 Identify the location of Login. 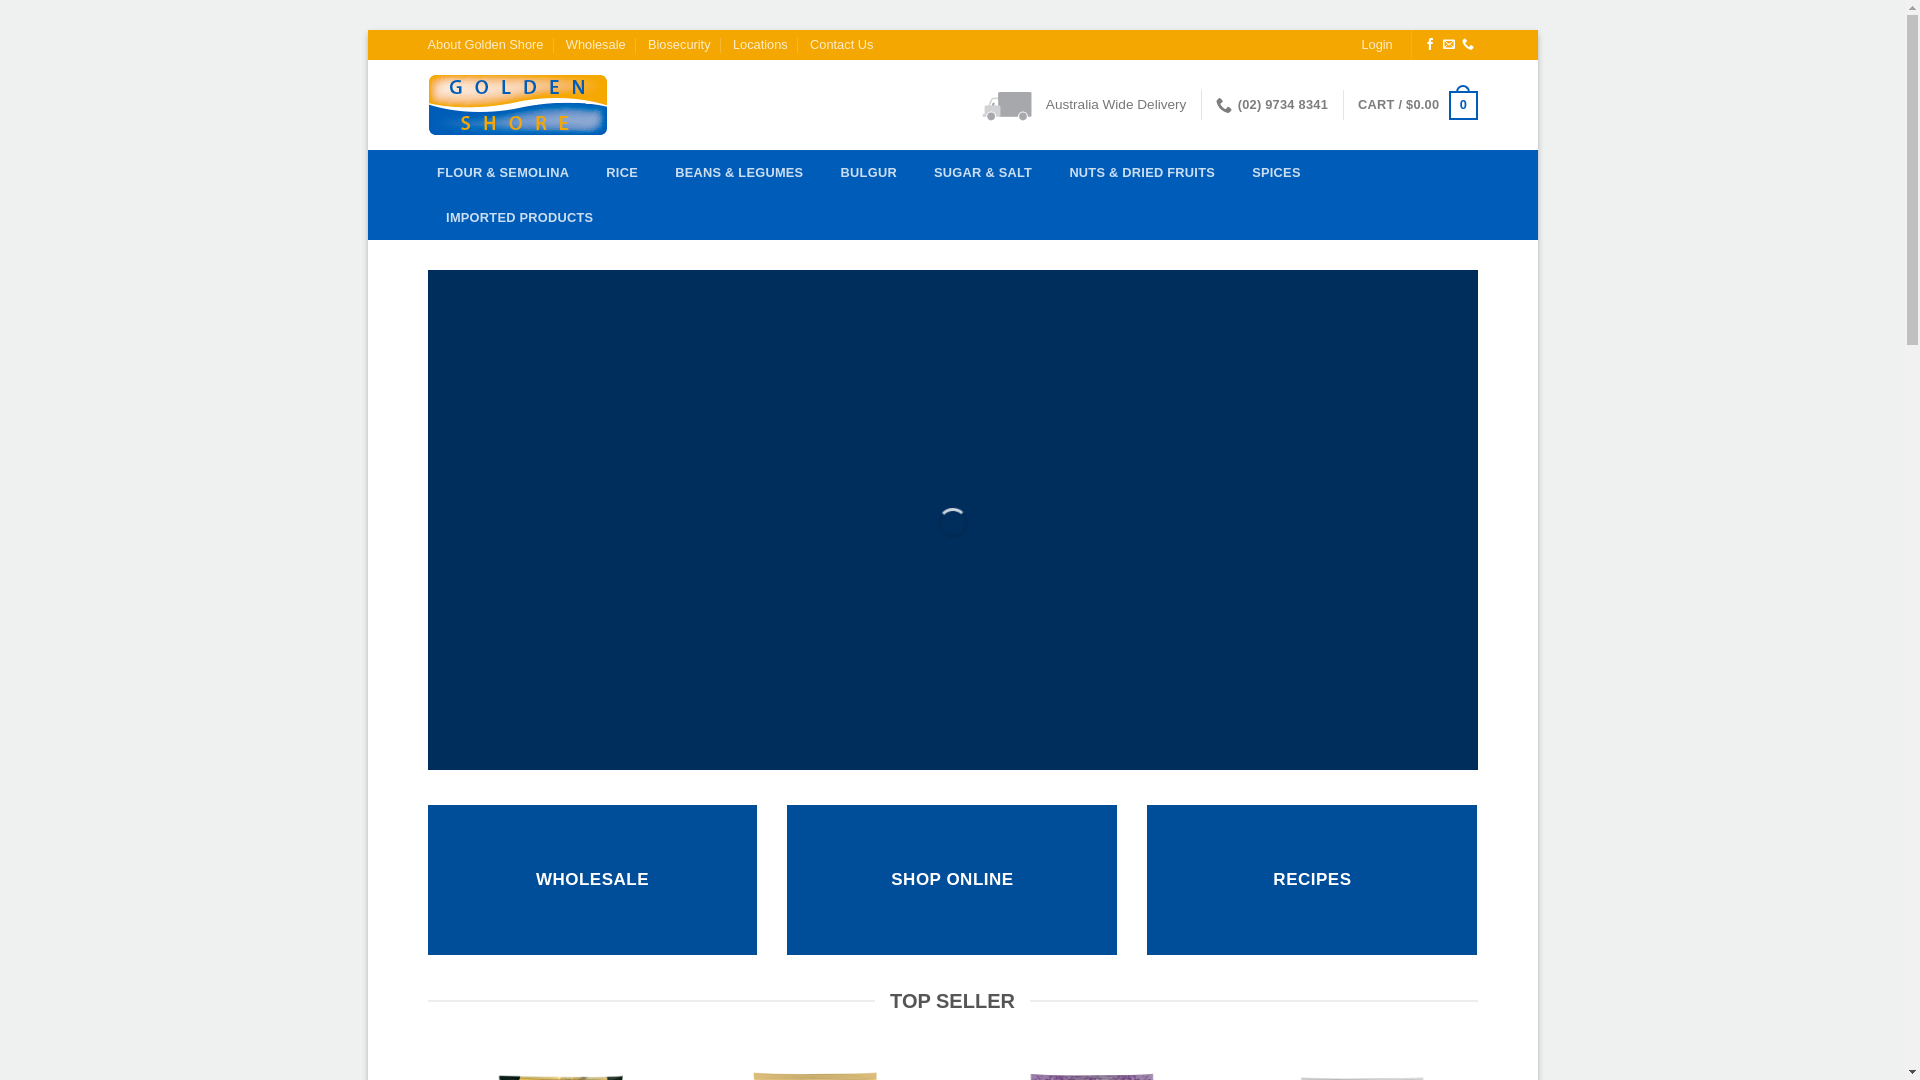
(1376, 45).